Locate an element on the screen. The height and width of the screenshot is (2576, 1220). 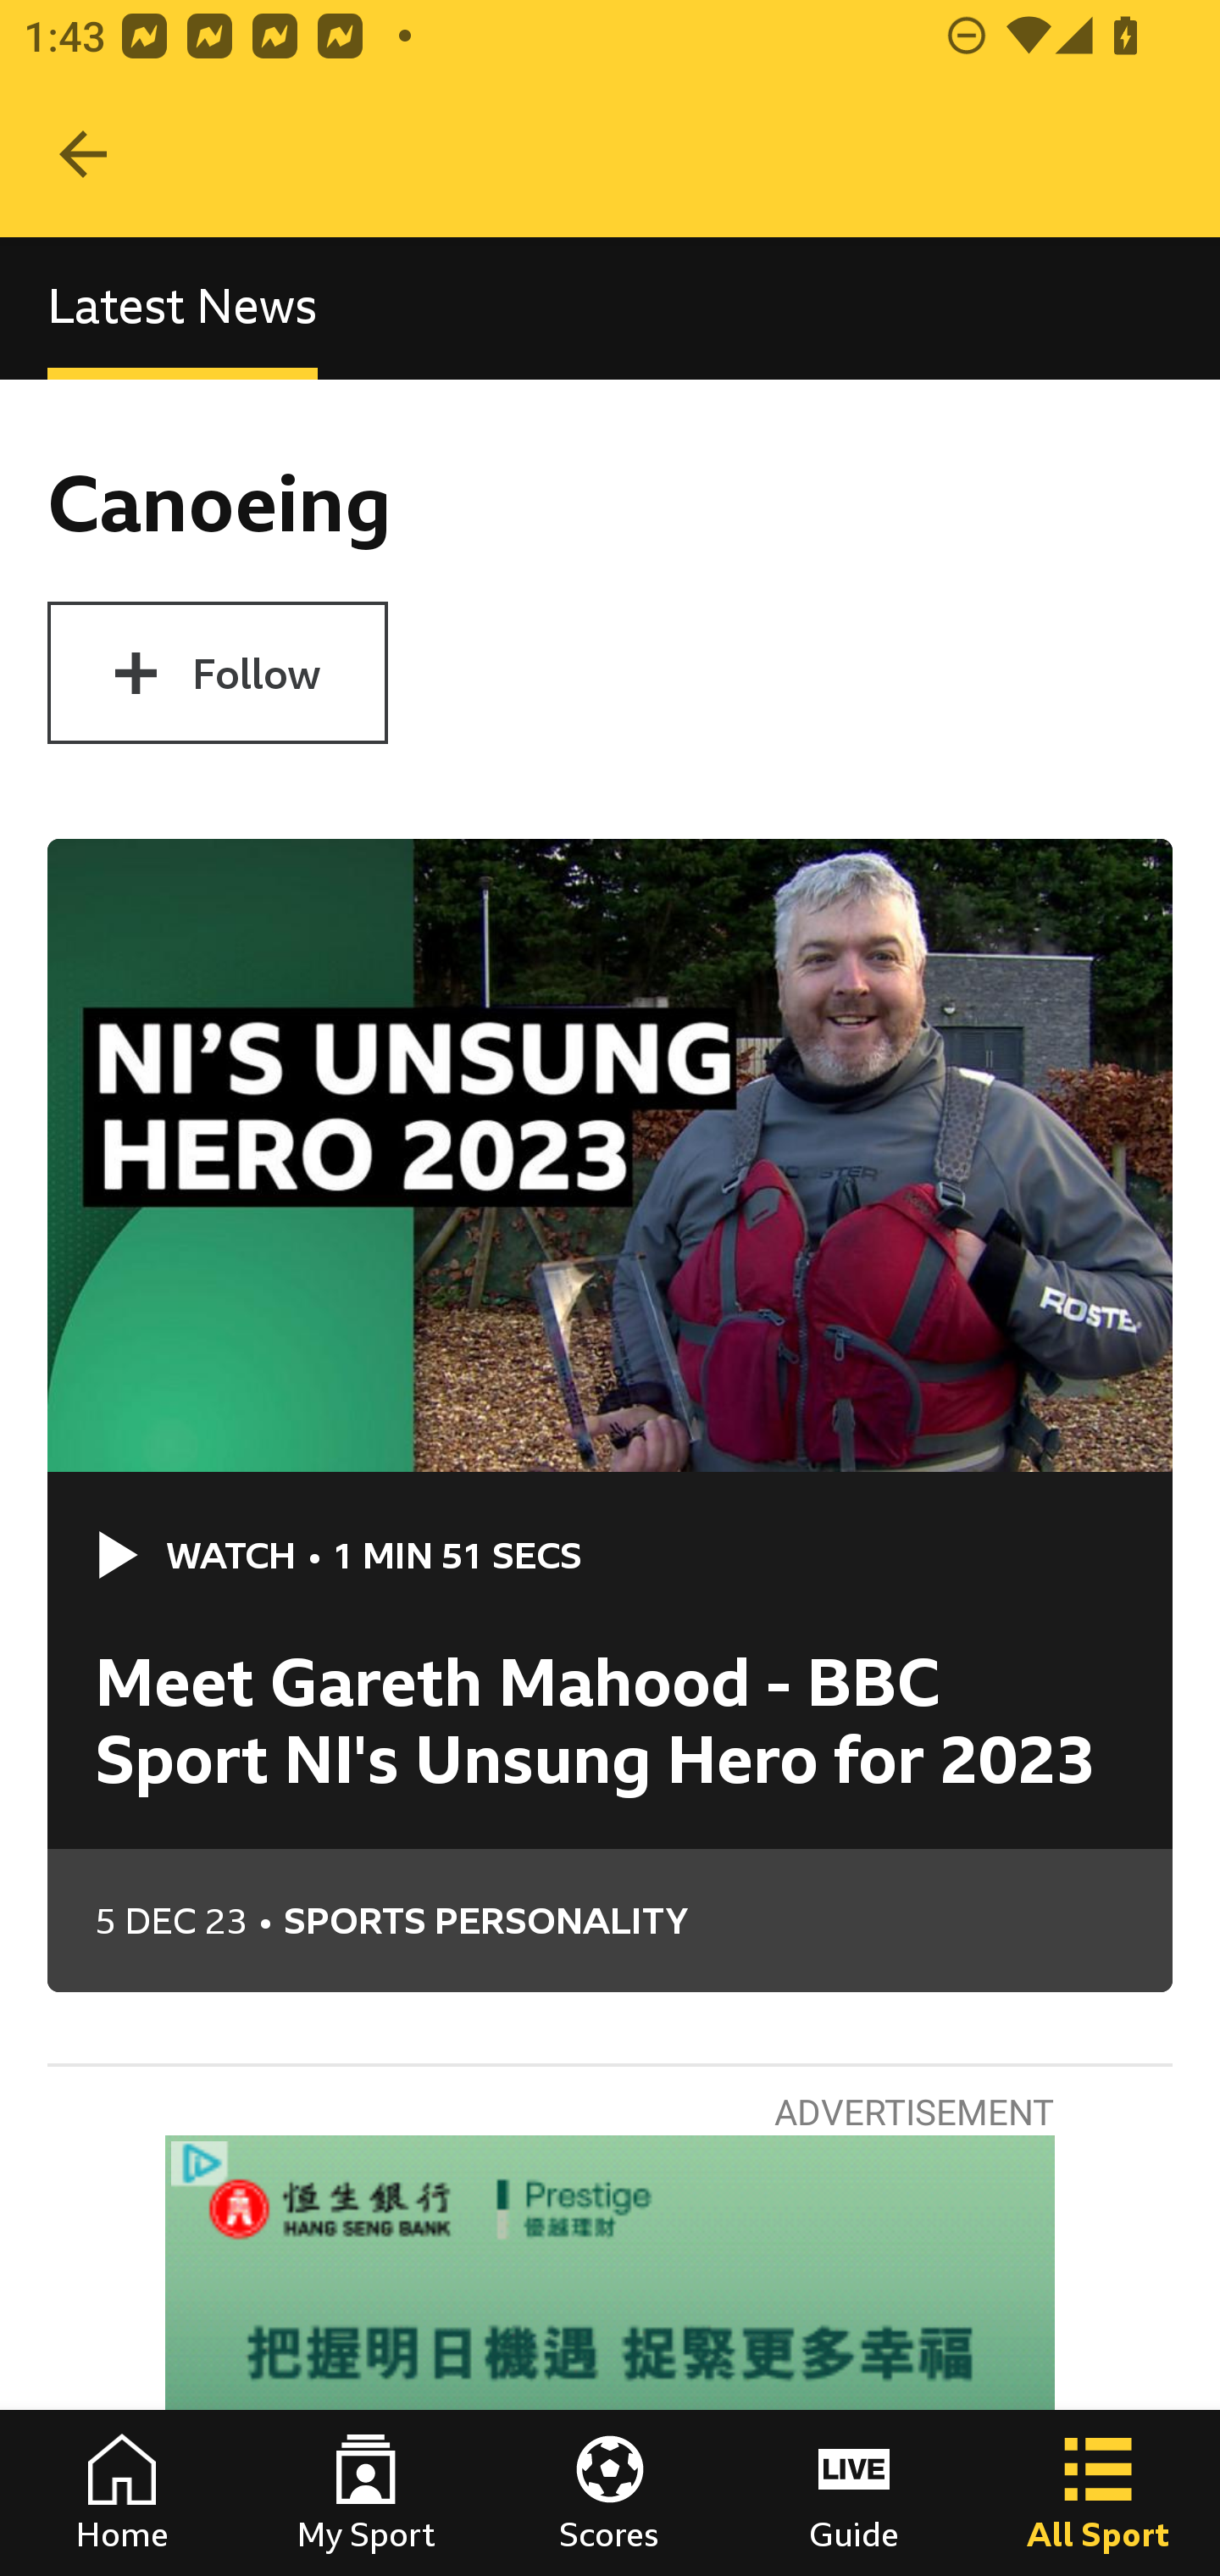
My Sport is located at coordinates (366, 2493).